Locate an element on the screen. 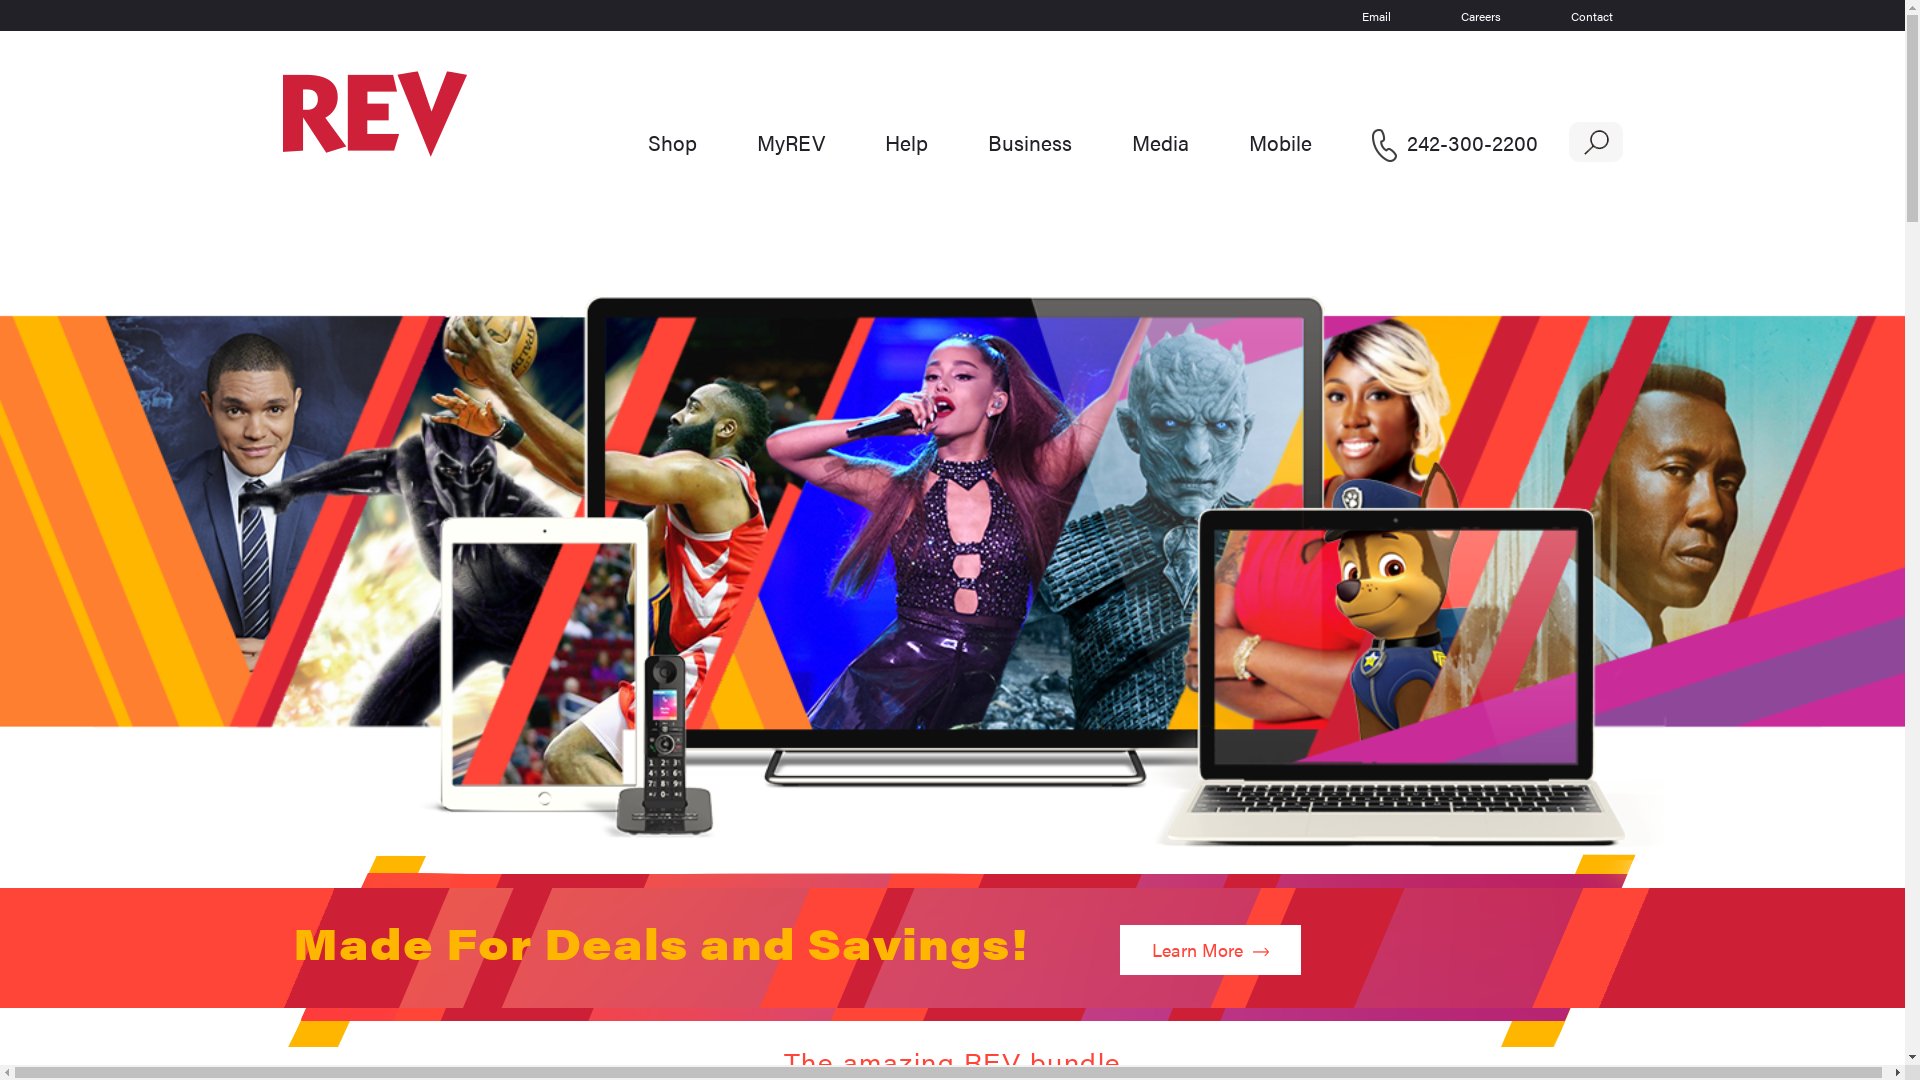 Image resolution: width=1920 pixels, height=1080 pixels. Mobile is located at coordinates (1280, 142).